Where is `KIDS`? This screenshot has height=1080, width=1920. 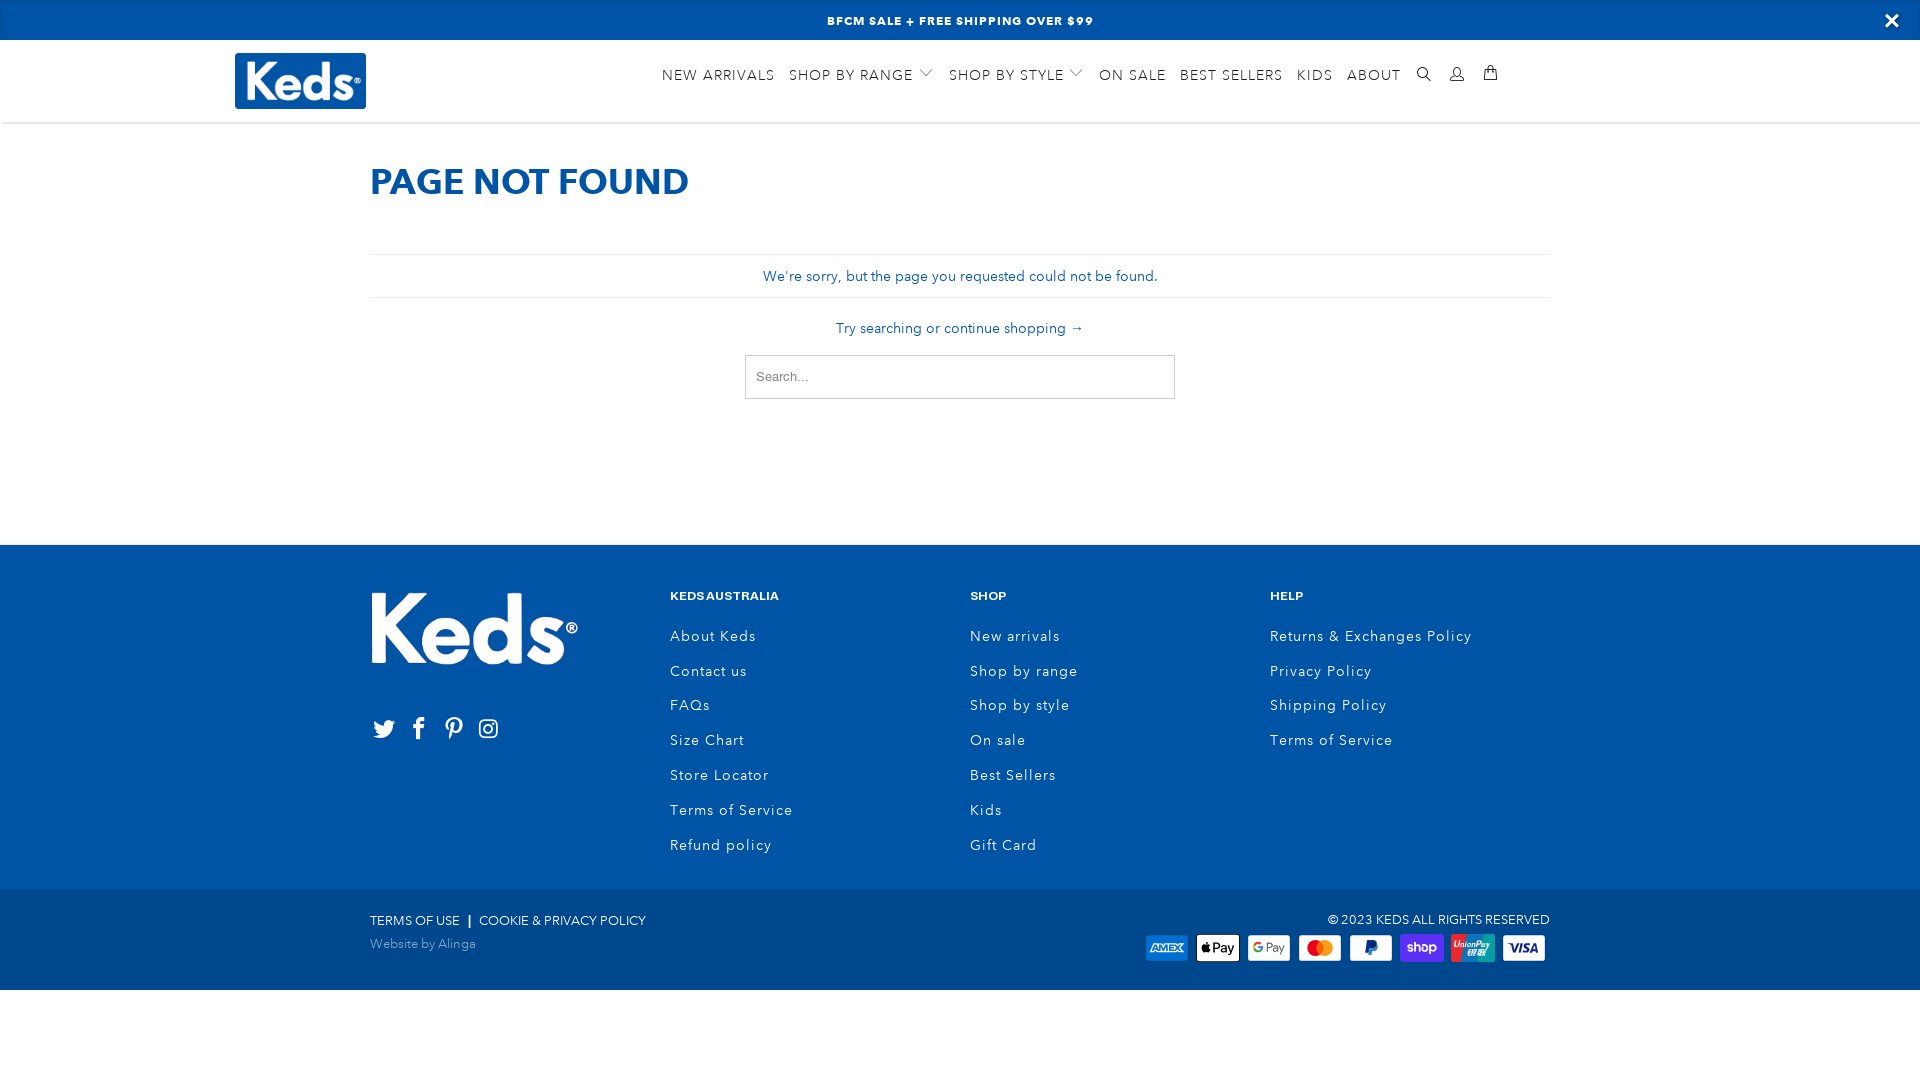
KIDS is located at coordinates (1315, 76).